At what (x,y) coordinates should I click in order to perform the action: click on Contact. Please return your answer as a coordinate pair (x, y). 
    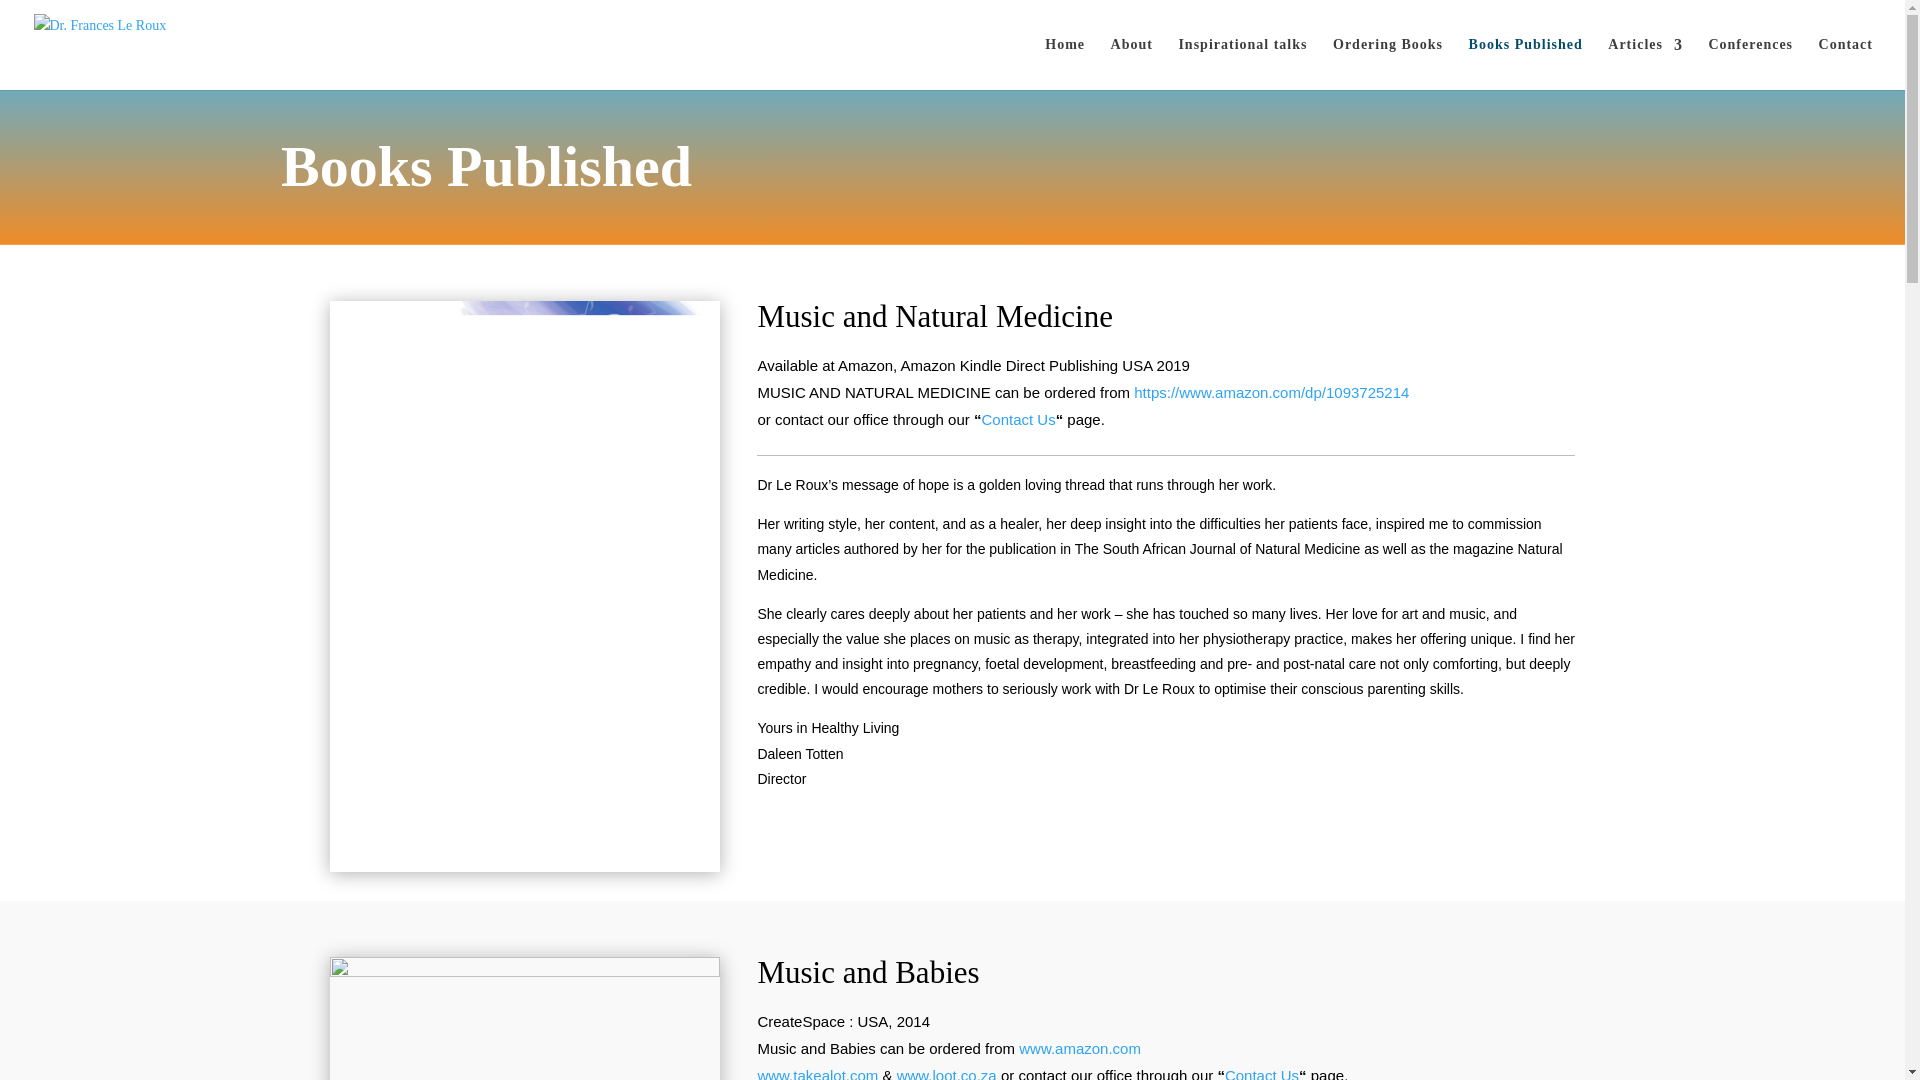
    Looking at the image, I should click on (1846, 63).